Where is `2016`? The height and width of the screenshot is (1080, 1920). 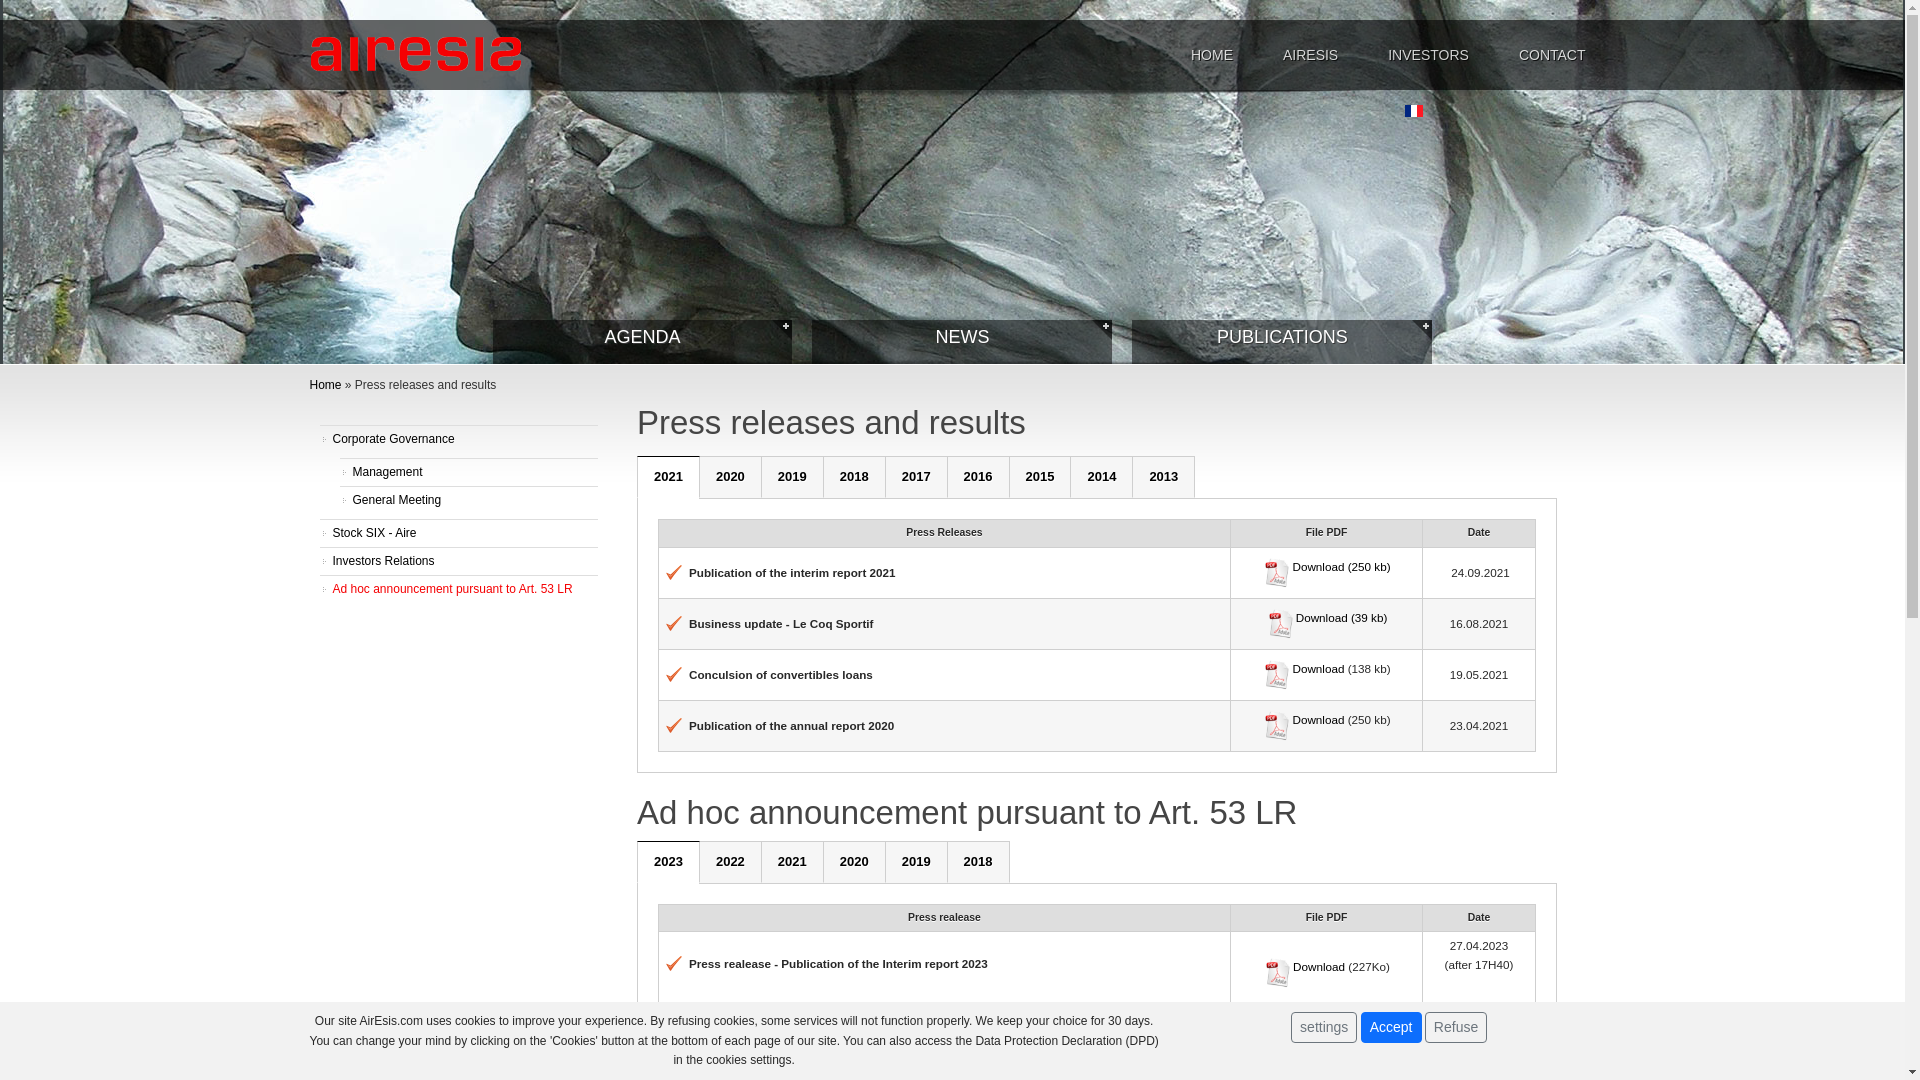
2016 is located at coordinates (978, 477).